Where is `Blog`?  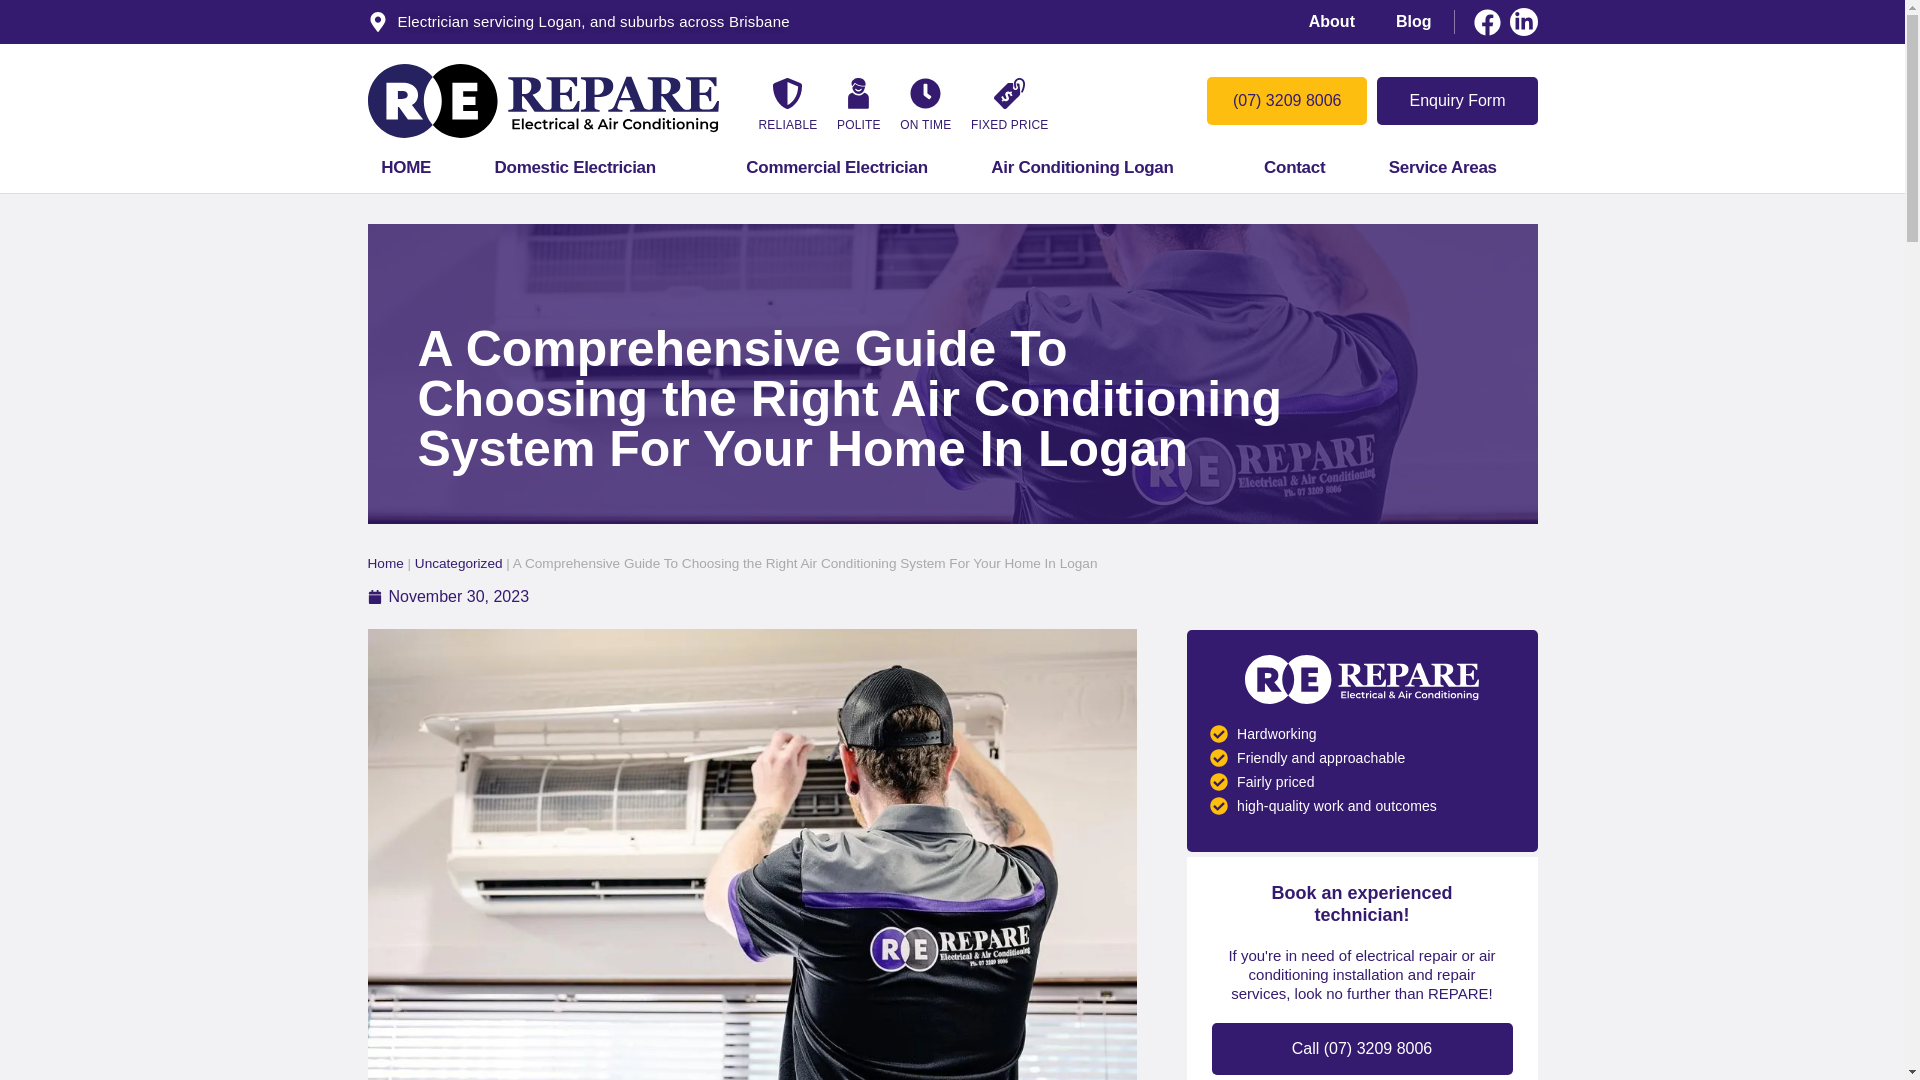
Blog is located at coordinates (1414, 21).